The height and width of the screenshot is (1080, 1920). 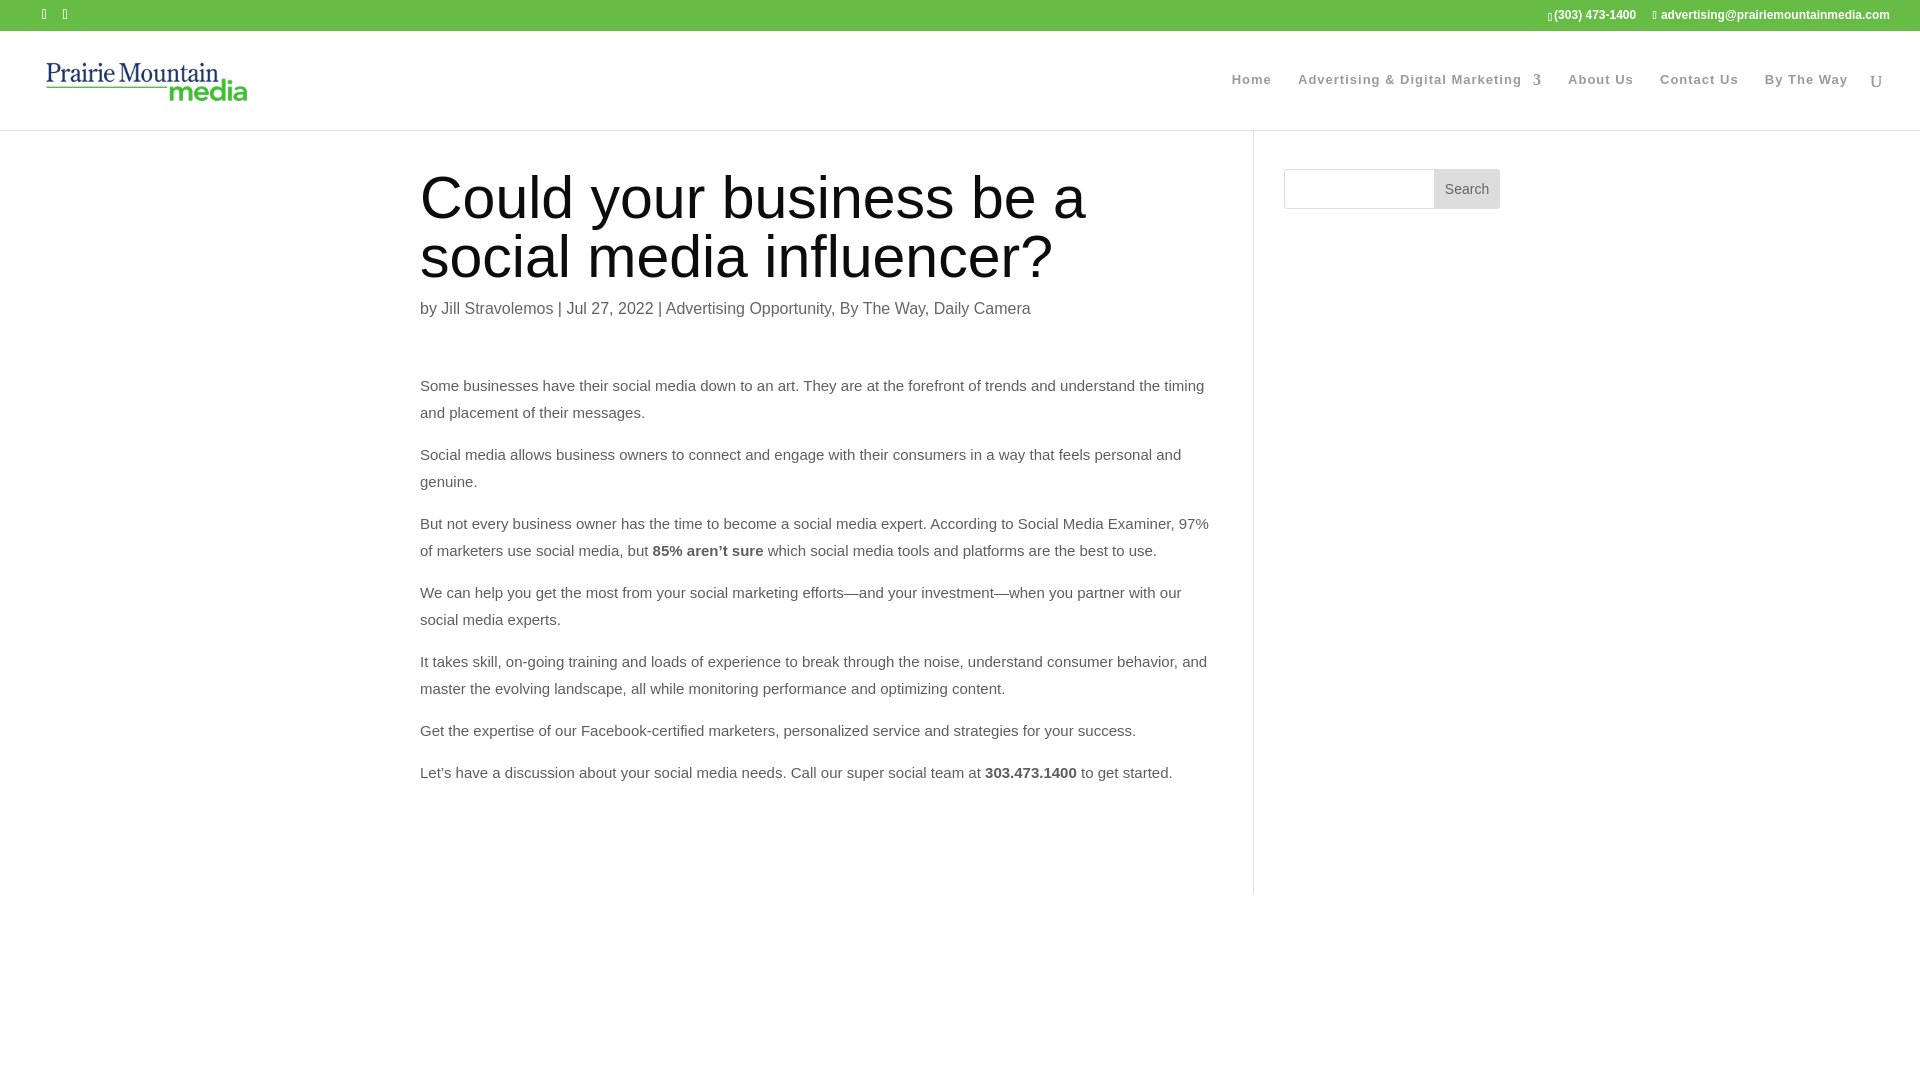 What do you see at coordinates (496, 308) in the screenshot?
I see `Posts by Jill Stravolemos` at bounding box center [496, 308].